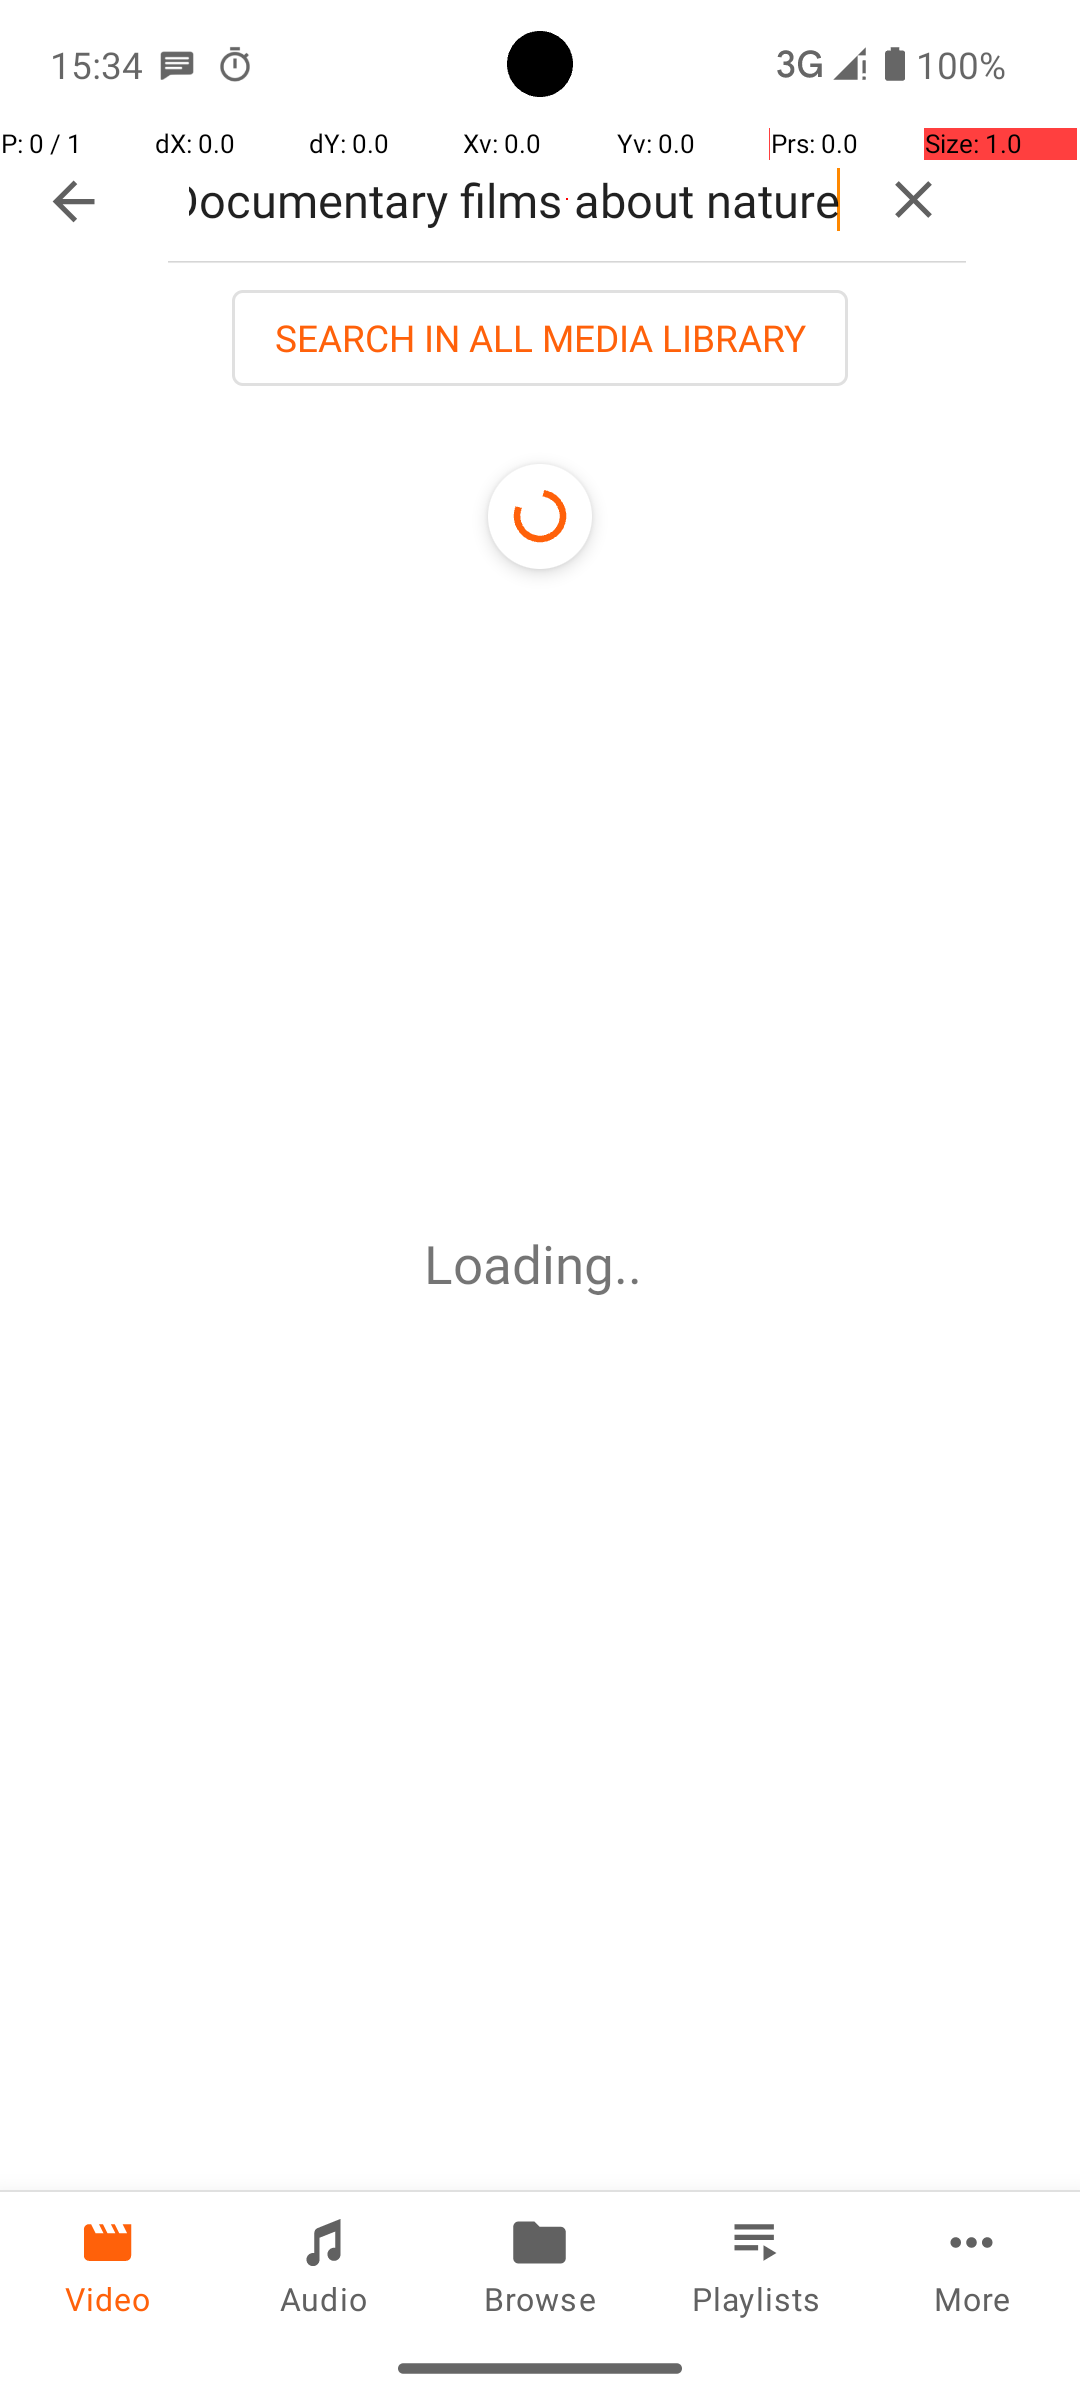 The height and width of the screenshot is (2400, 1080). I want to click on Documentary films about nature, so click(514, 200).